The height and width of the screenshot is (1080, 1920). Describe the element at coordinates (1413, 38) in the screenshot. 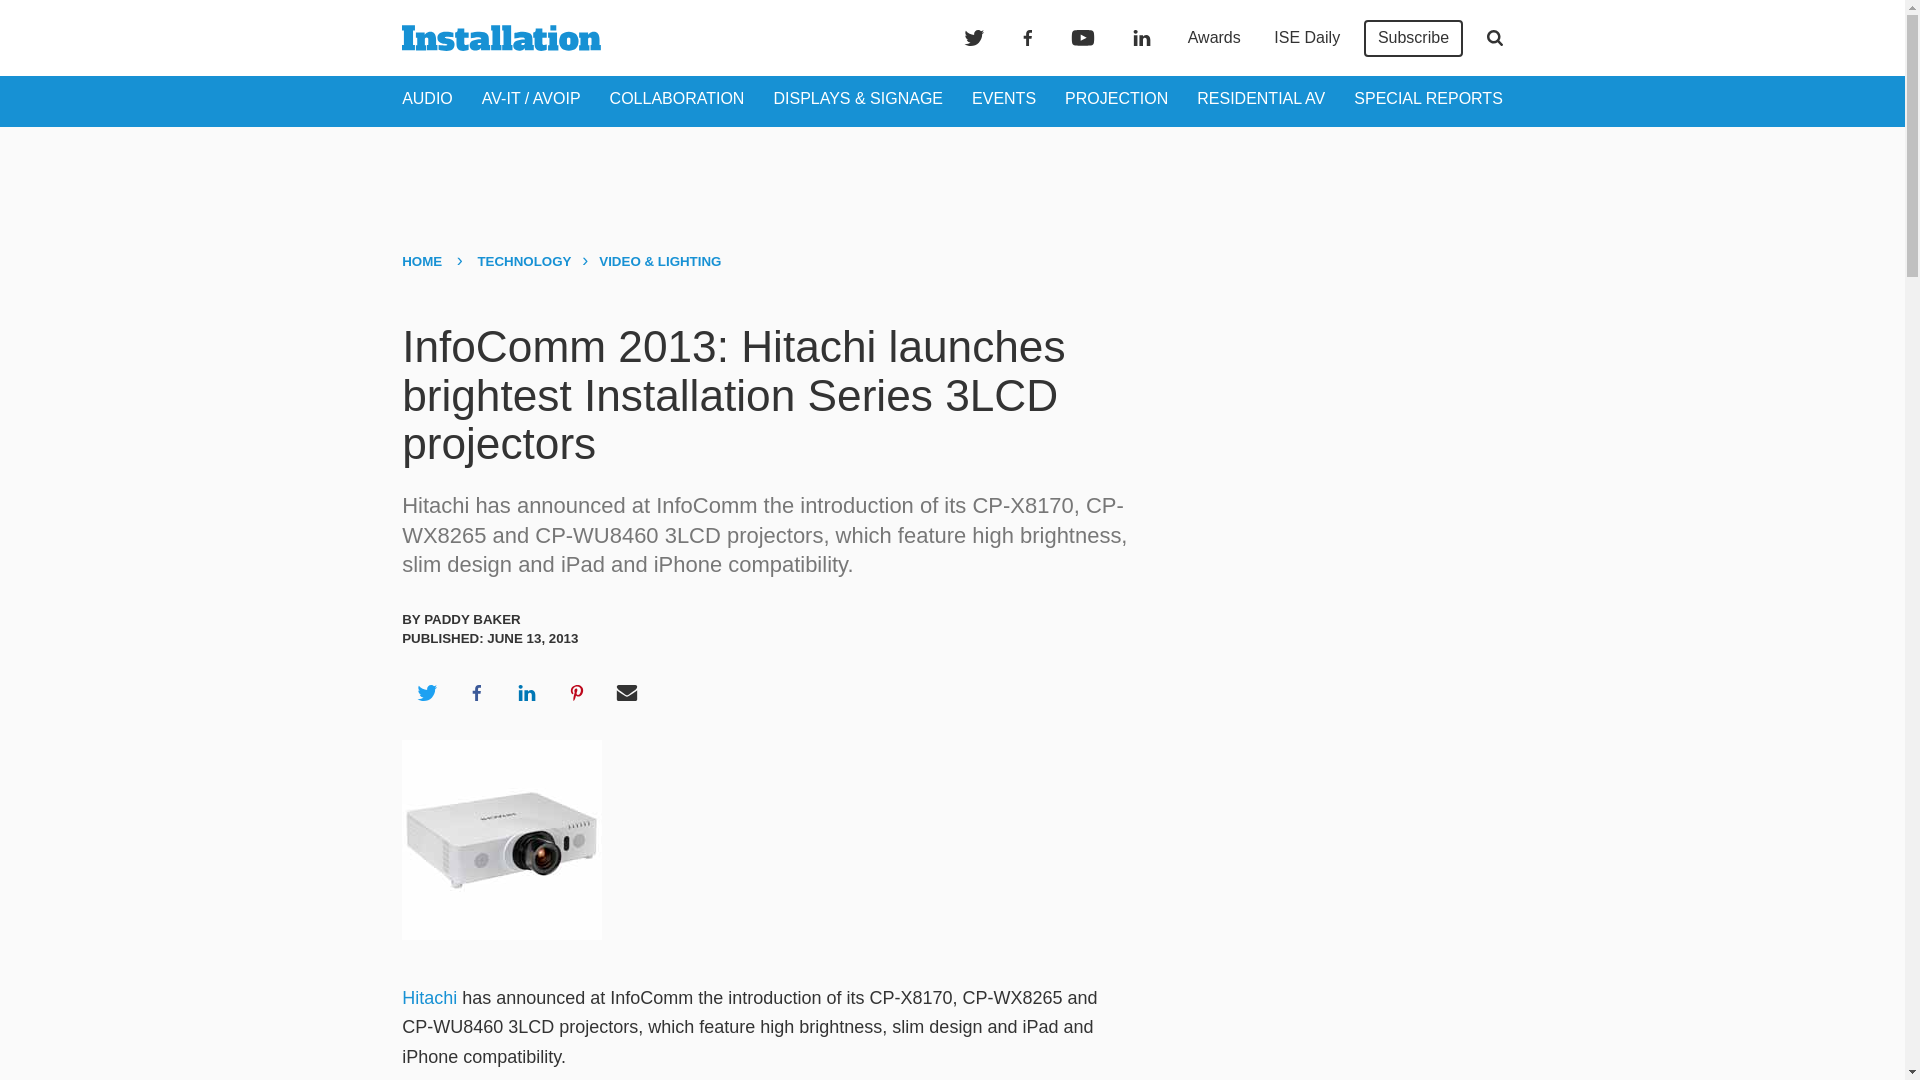

I see `Subscribe` at that location.